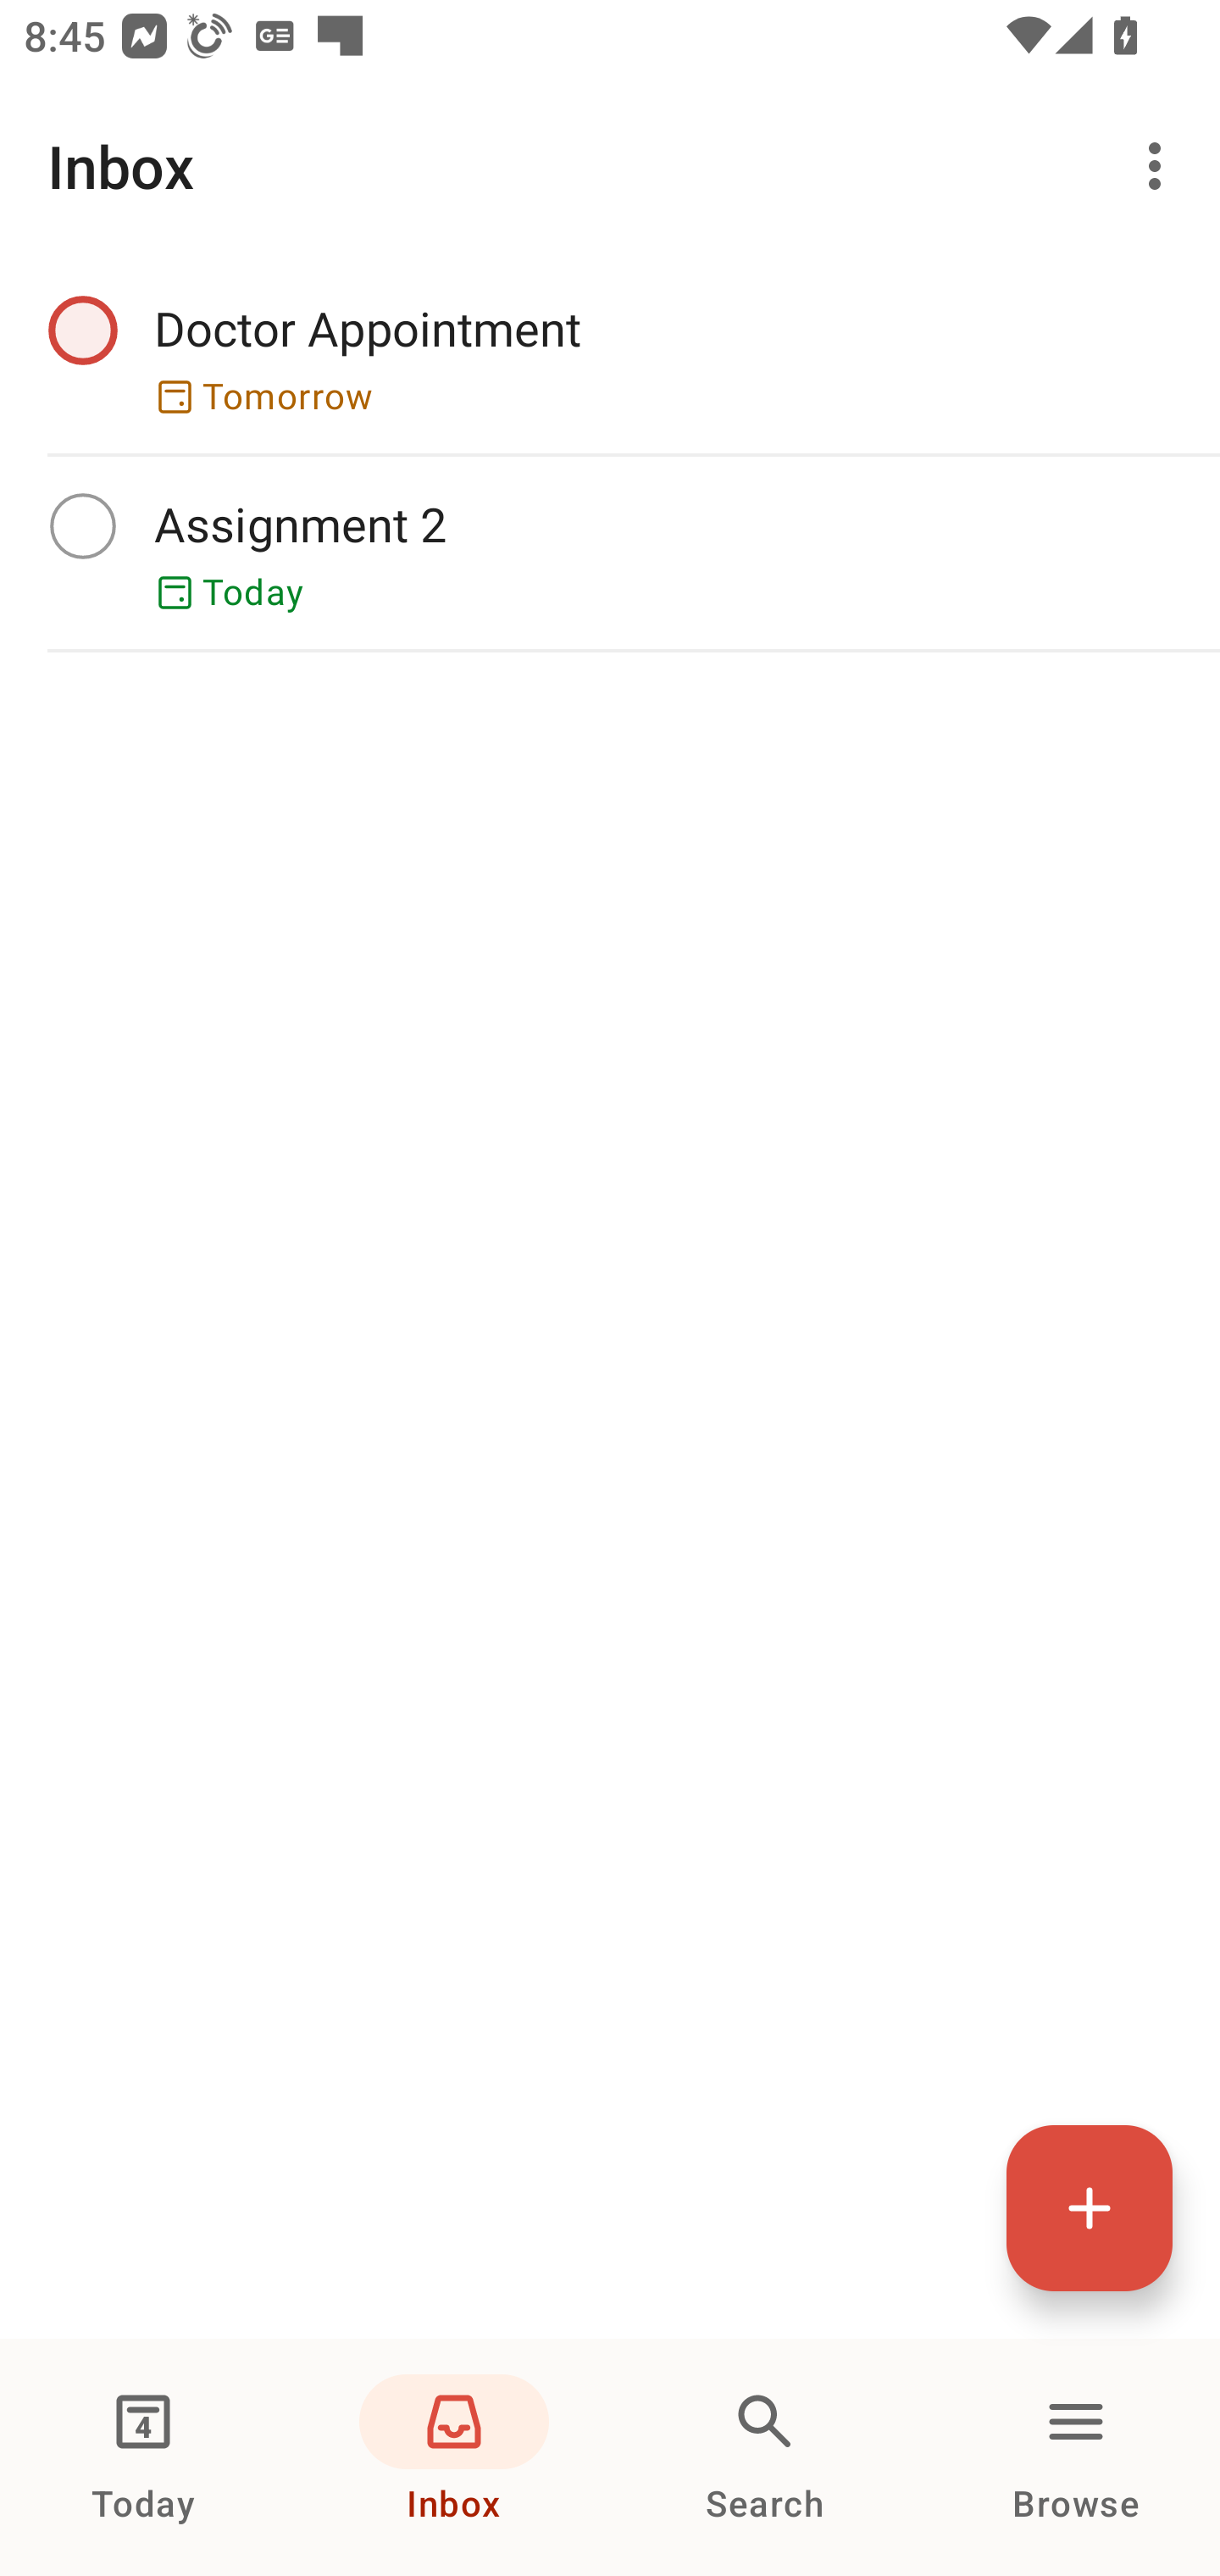  I want to click on Search, so click(765, 2457).